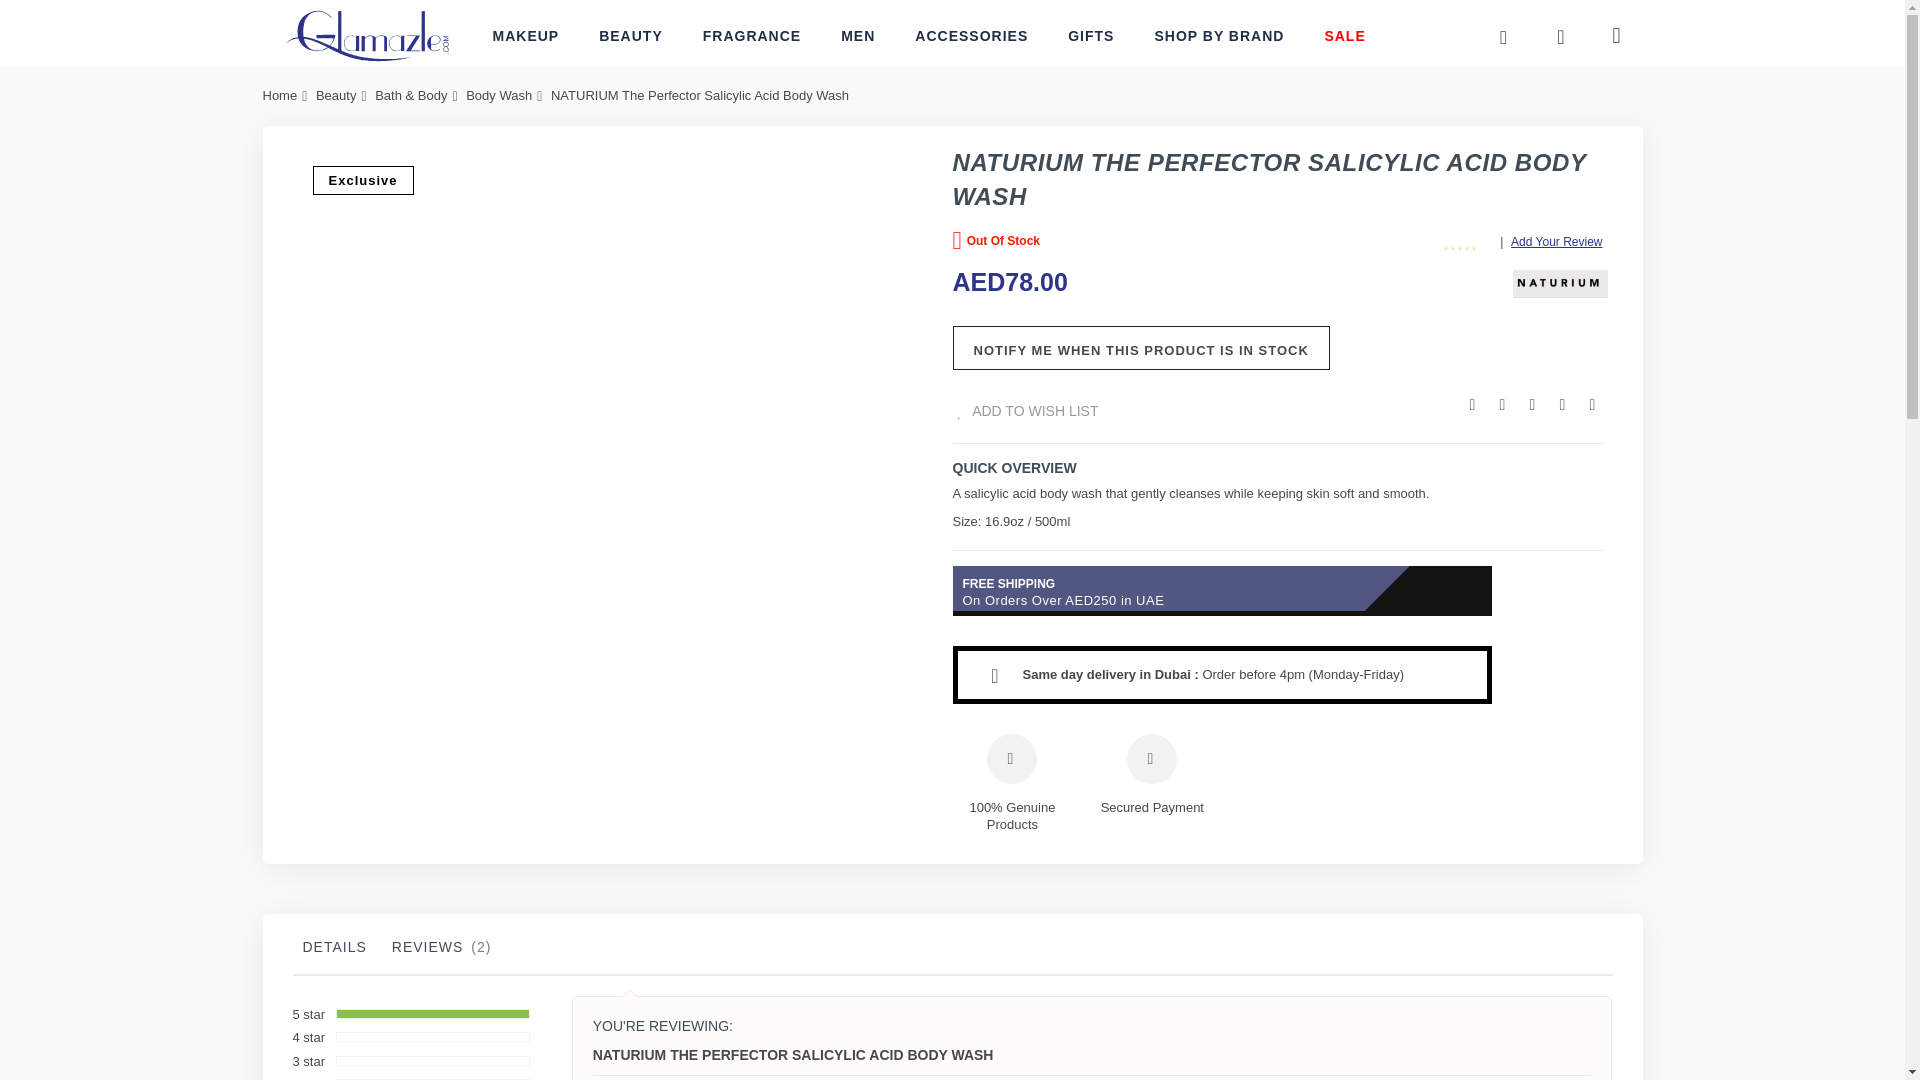 The image size is (1920, 1080). What do you see at coordinates (1562, 404) in the screenshot?
I see `Pin this` at bounding box center [1562, 404].